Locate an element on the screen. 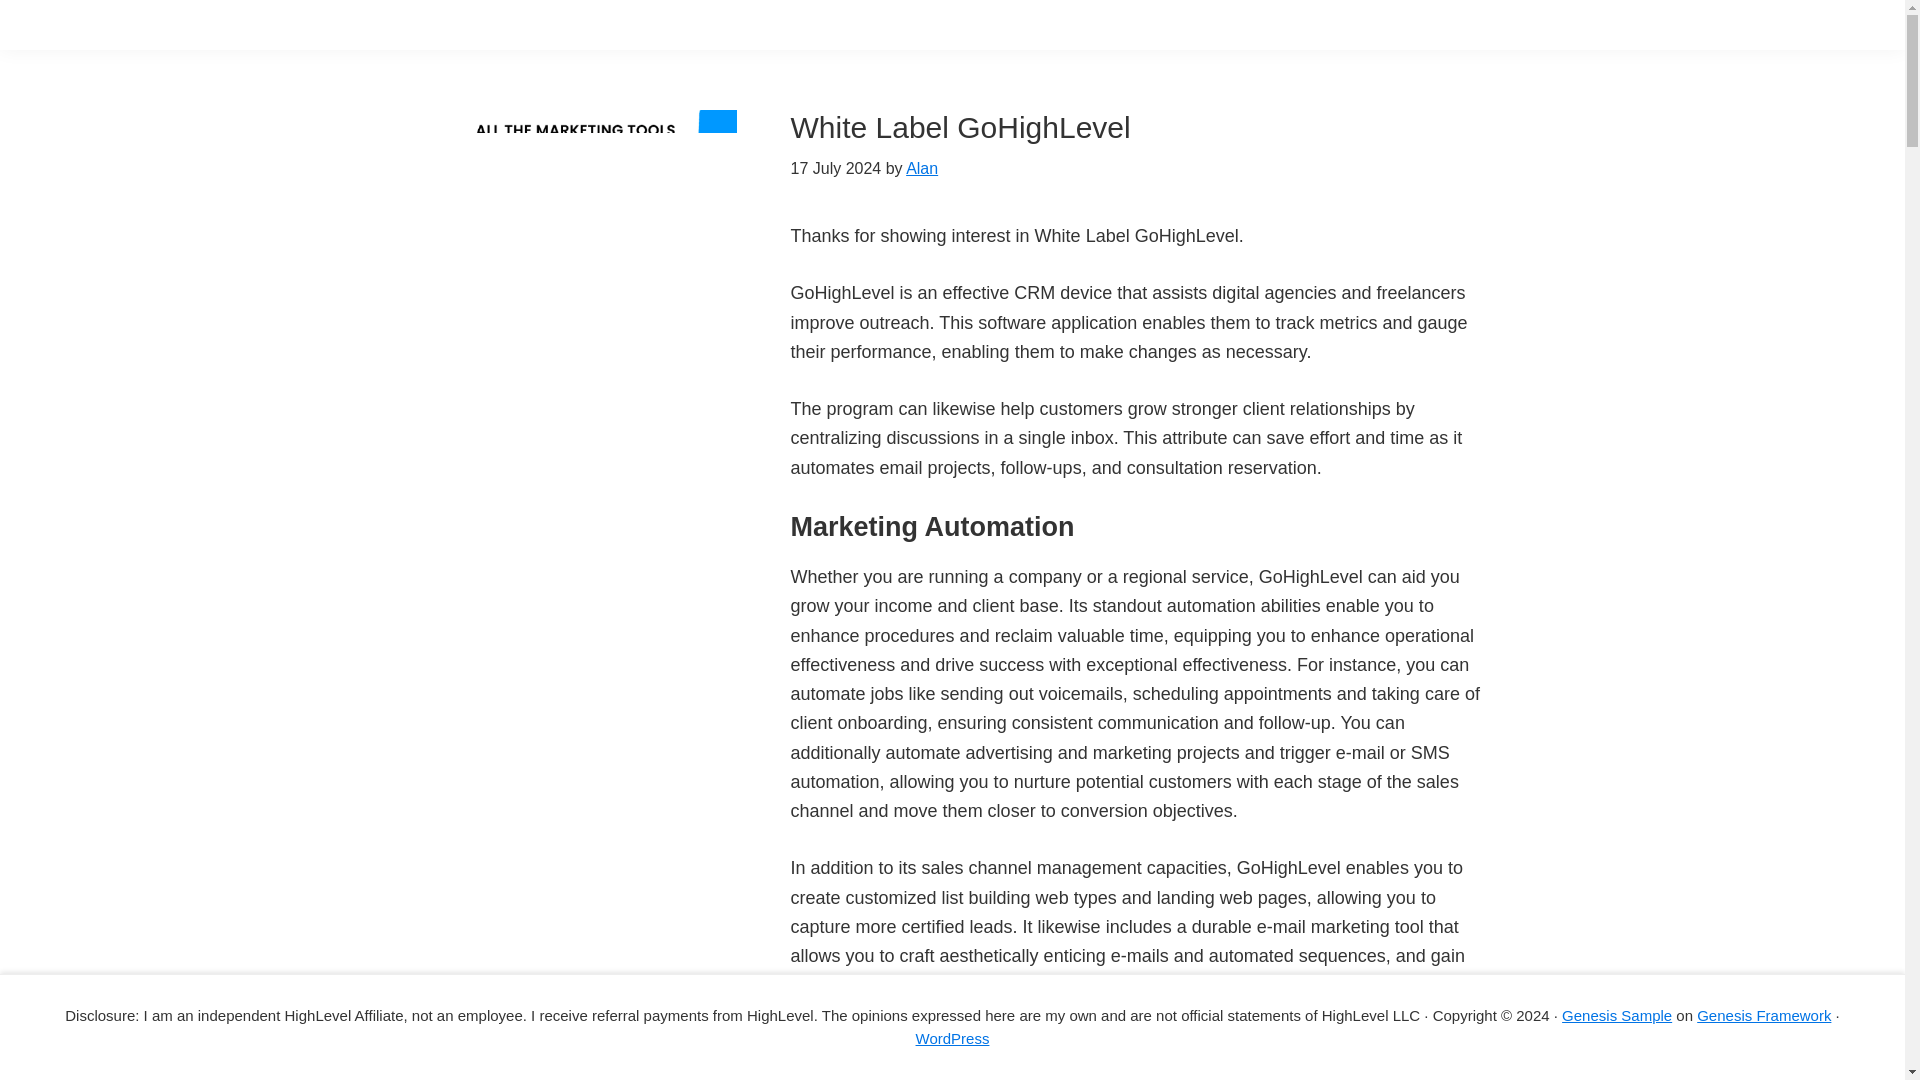  Alan is located at coordinates (922, 168).